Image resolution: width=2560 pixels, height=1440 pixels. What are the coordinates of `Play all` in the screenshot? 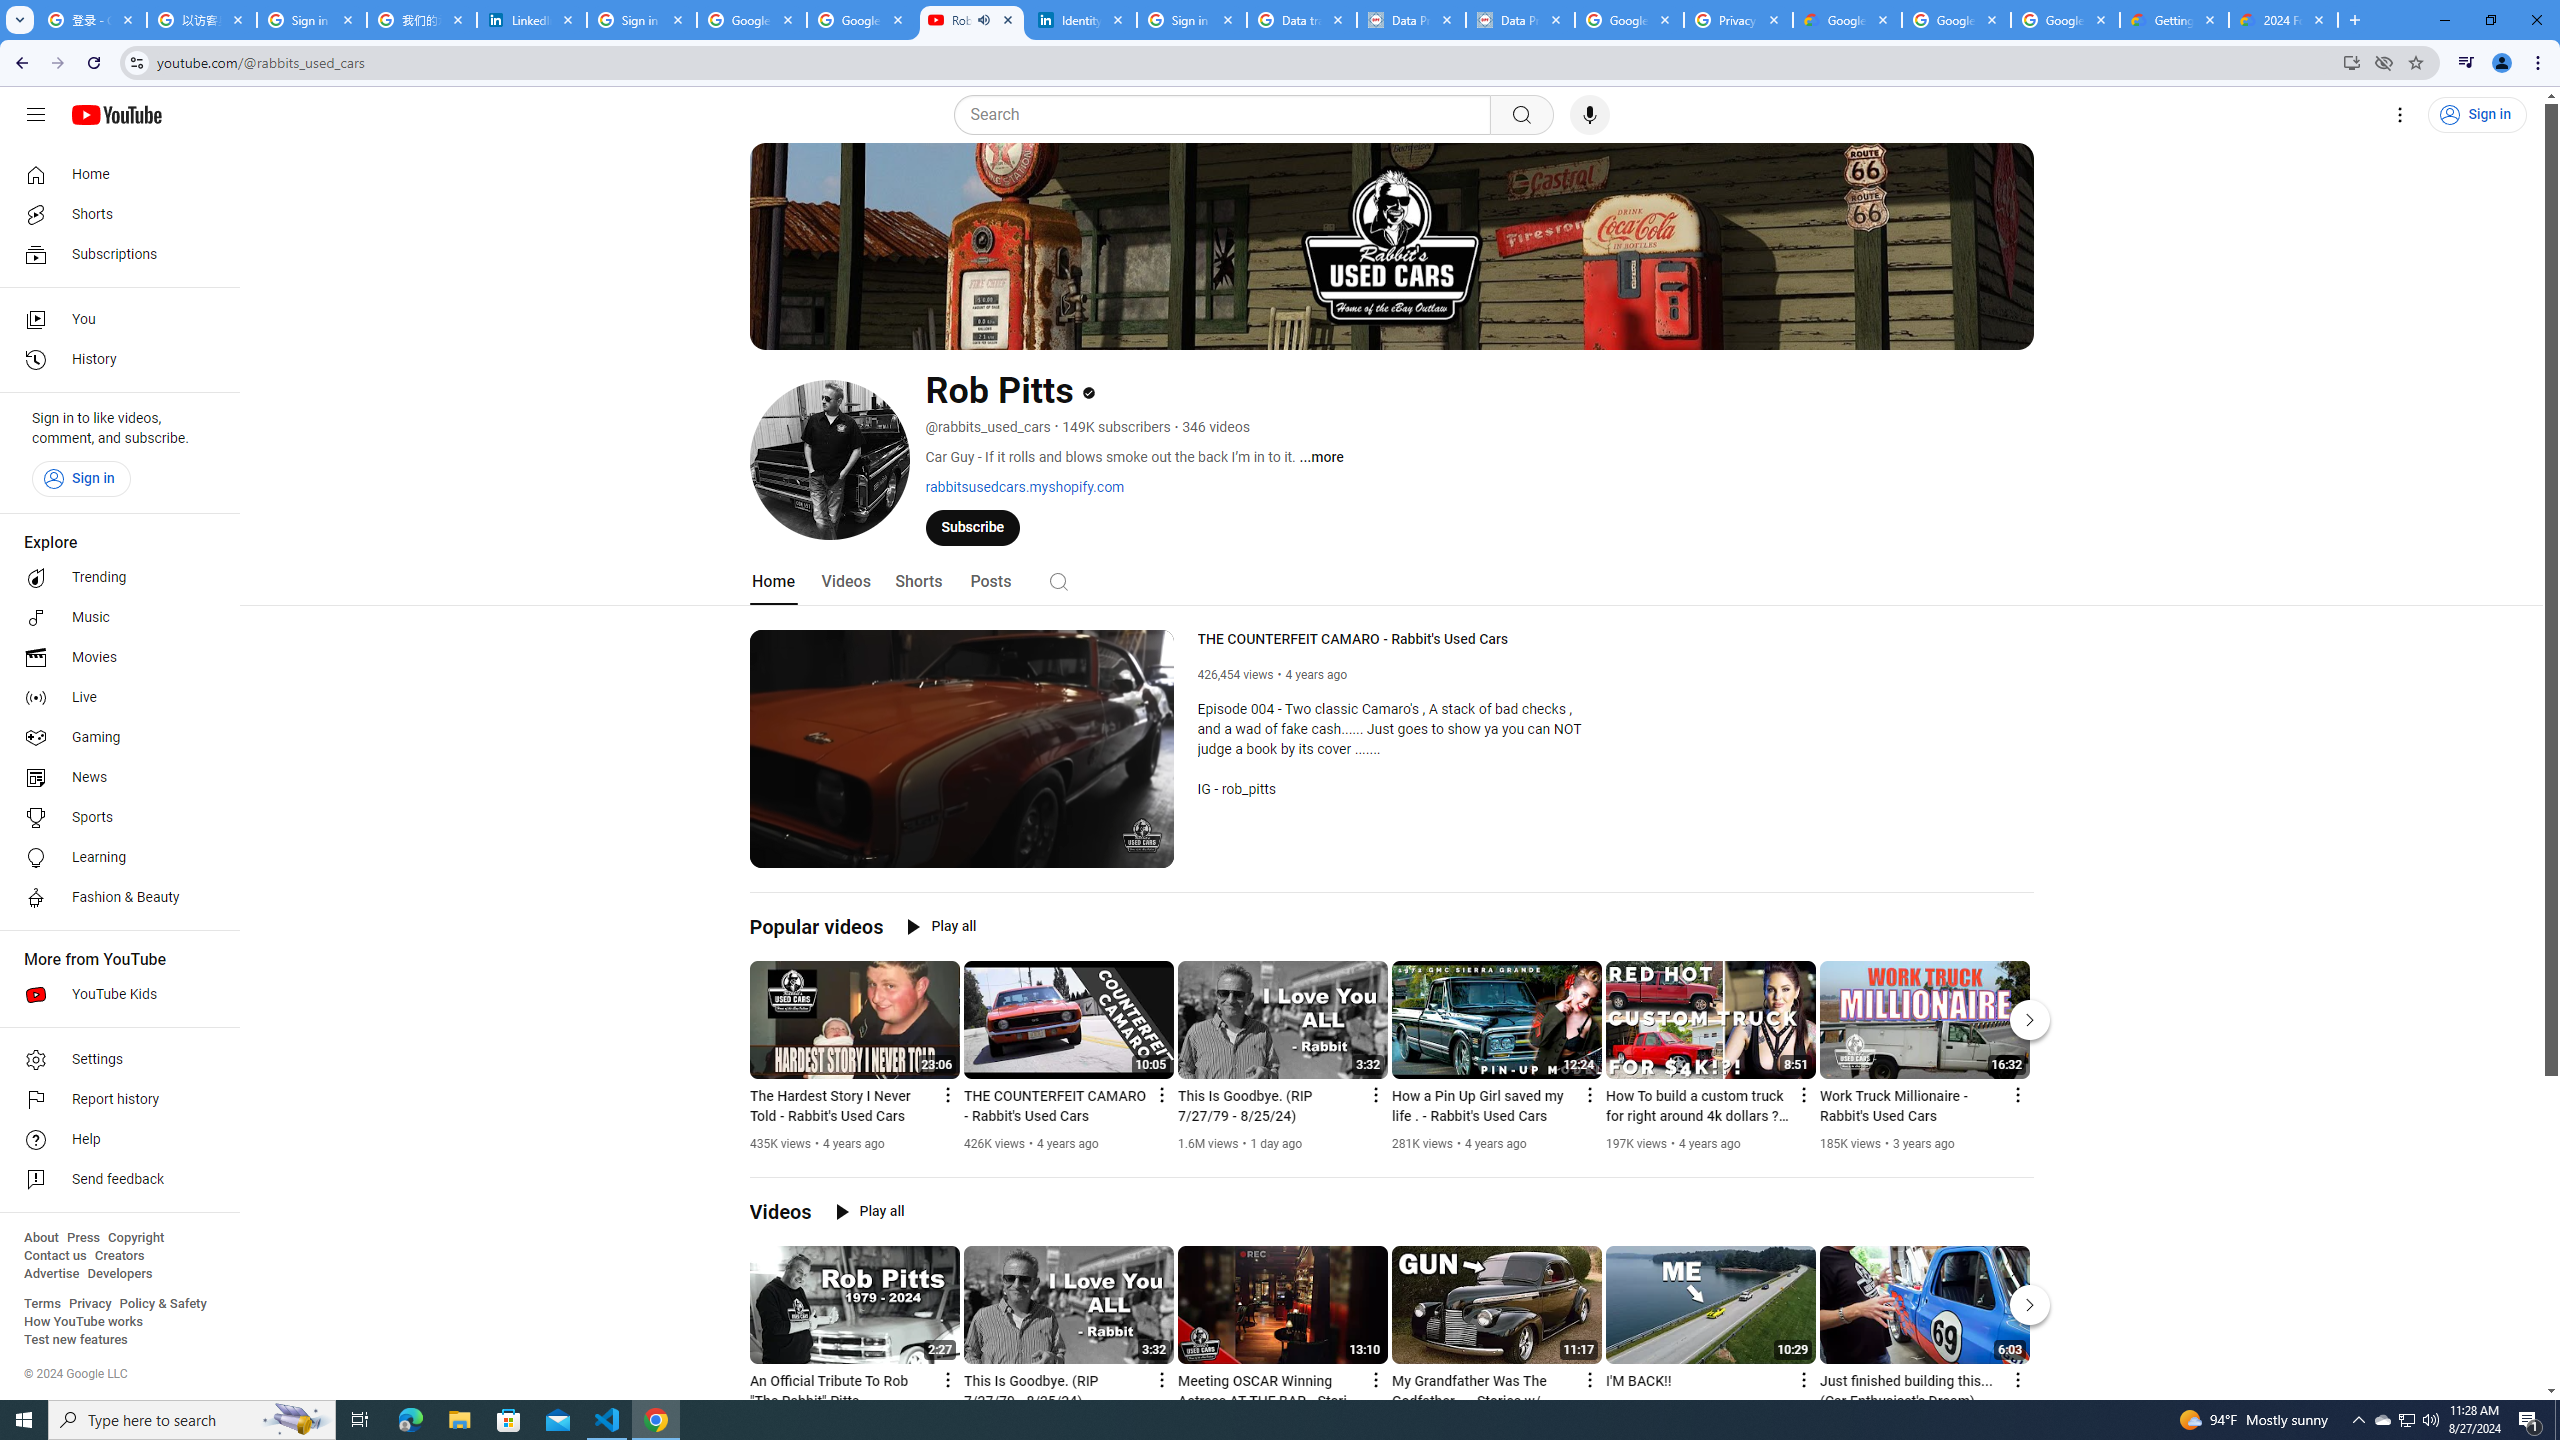 It's located at (870, 1211).